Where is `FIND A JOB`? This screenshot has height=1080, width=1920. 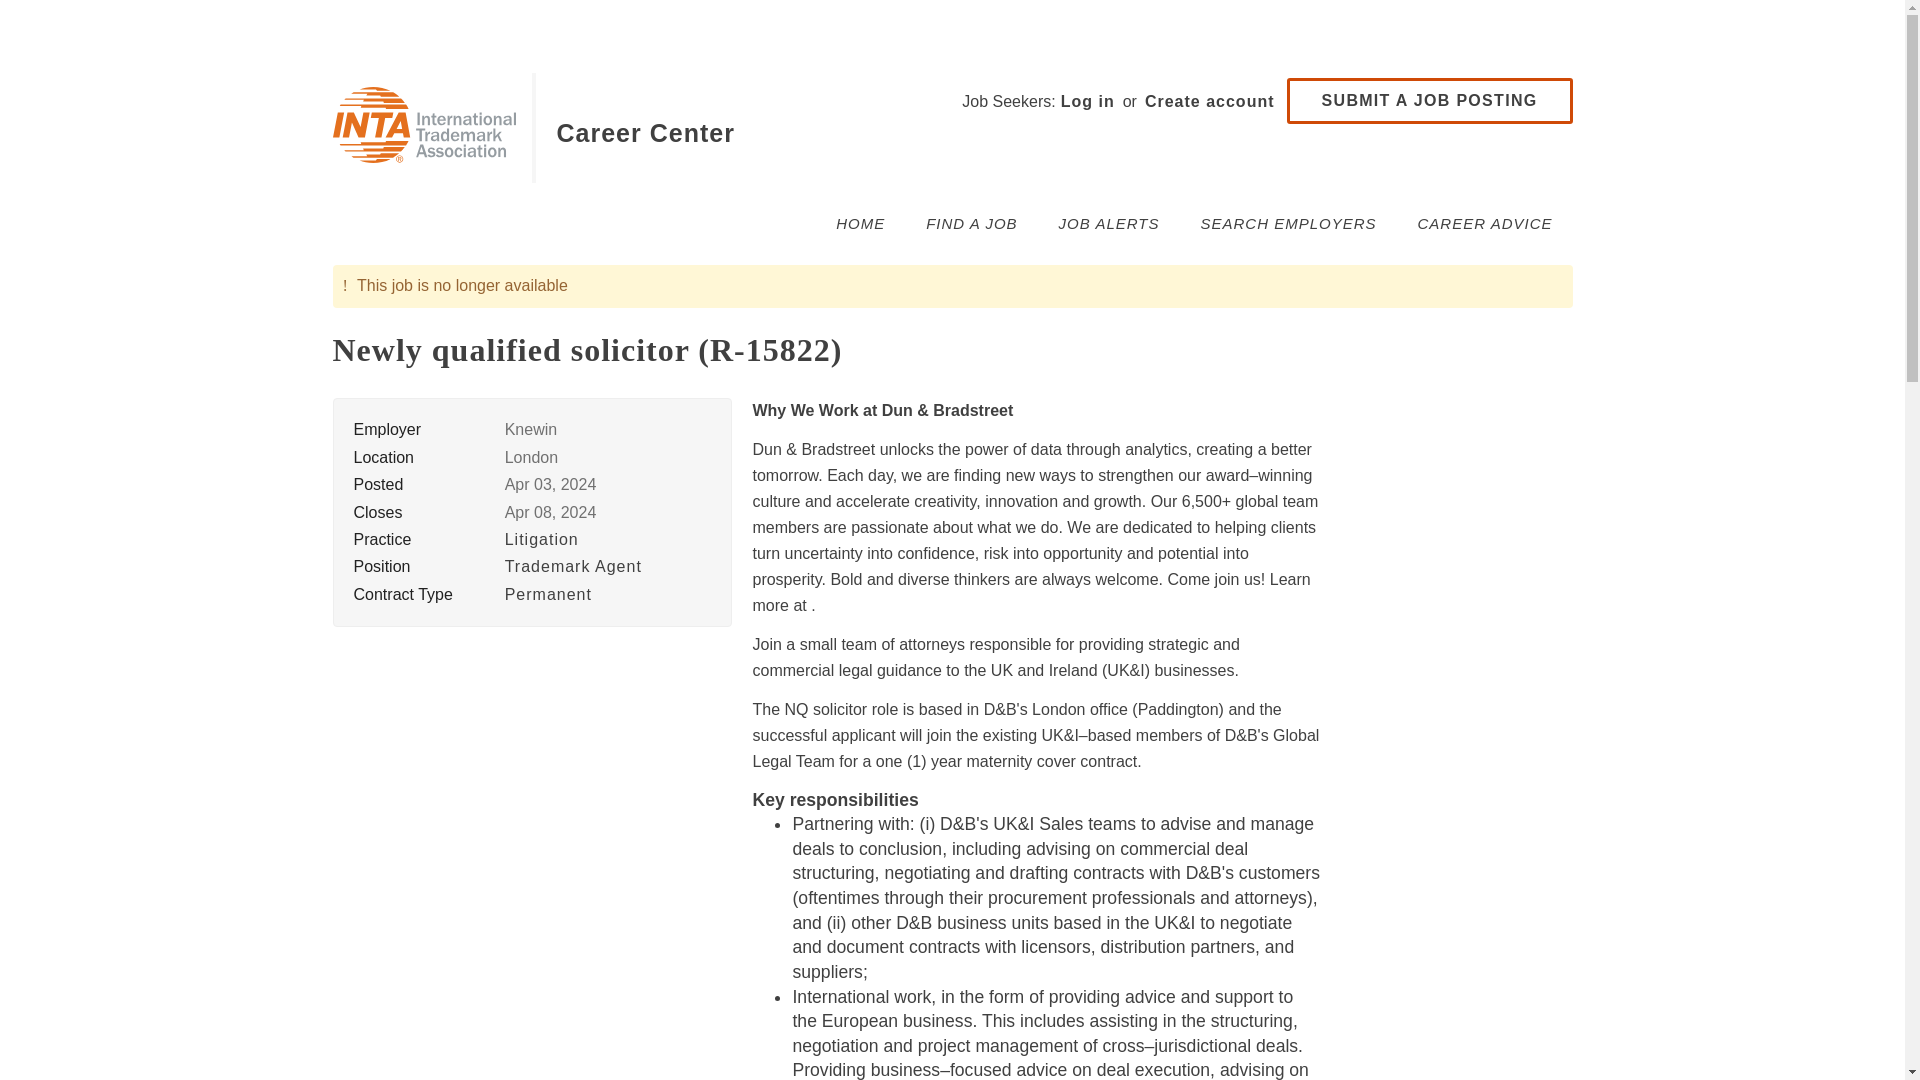
FIND A JOB is located at coordinates (971, 223).